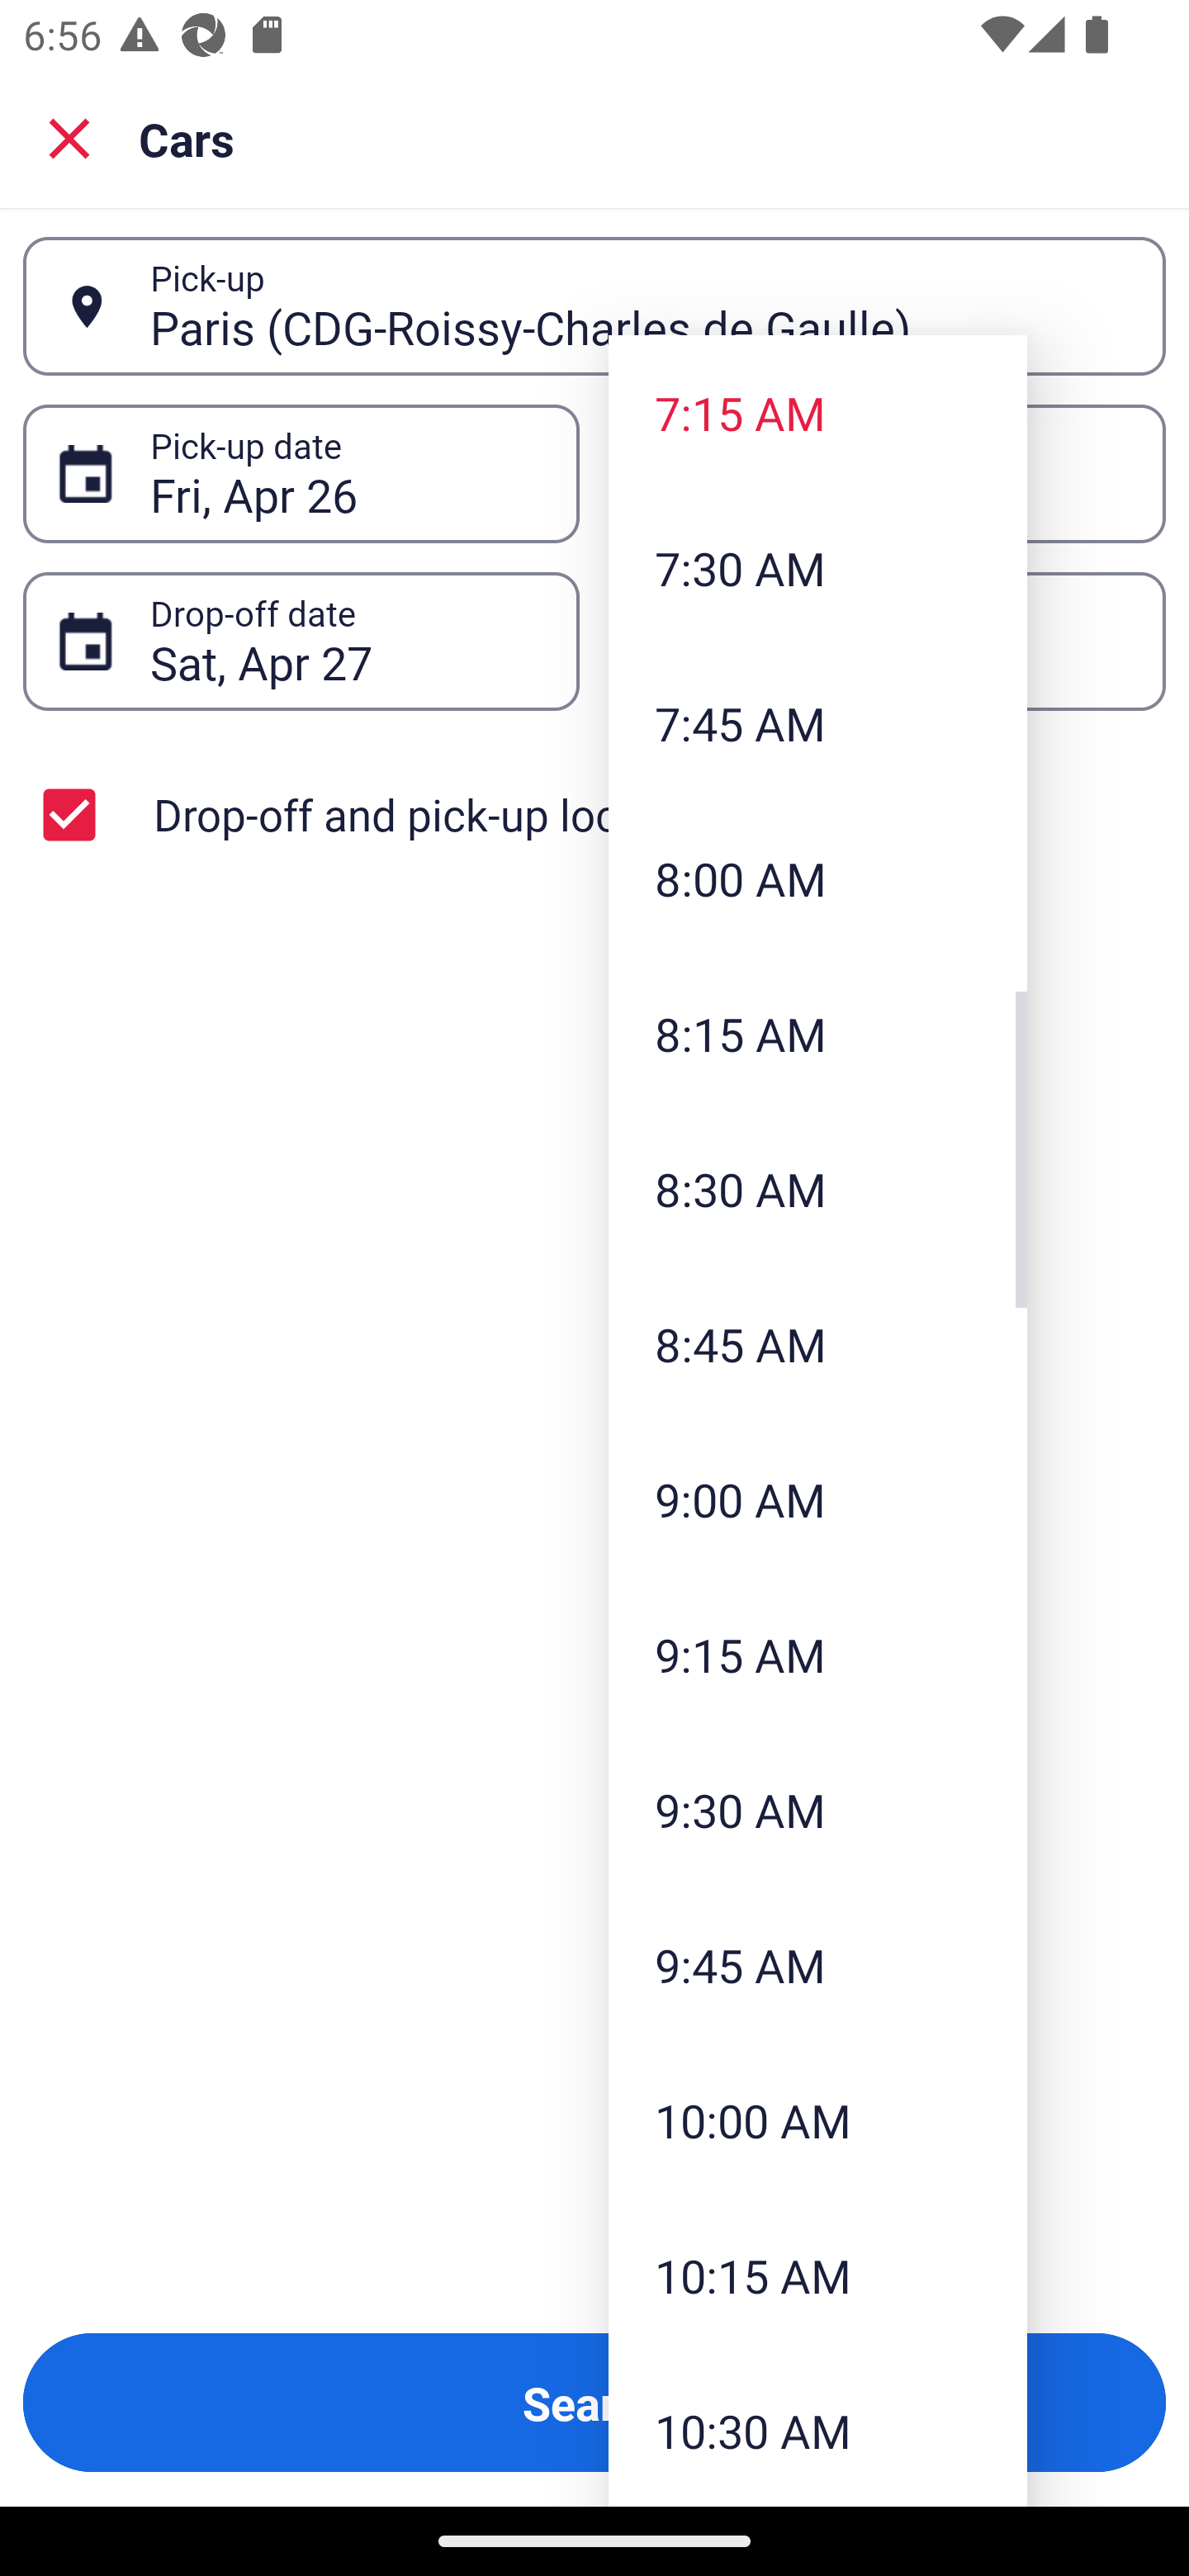 The image size is (1189, 2576). Describe the element at coordinates (817, 411) in the screenshot. I see `7:15 AM` at that location.